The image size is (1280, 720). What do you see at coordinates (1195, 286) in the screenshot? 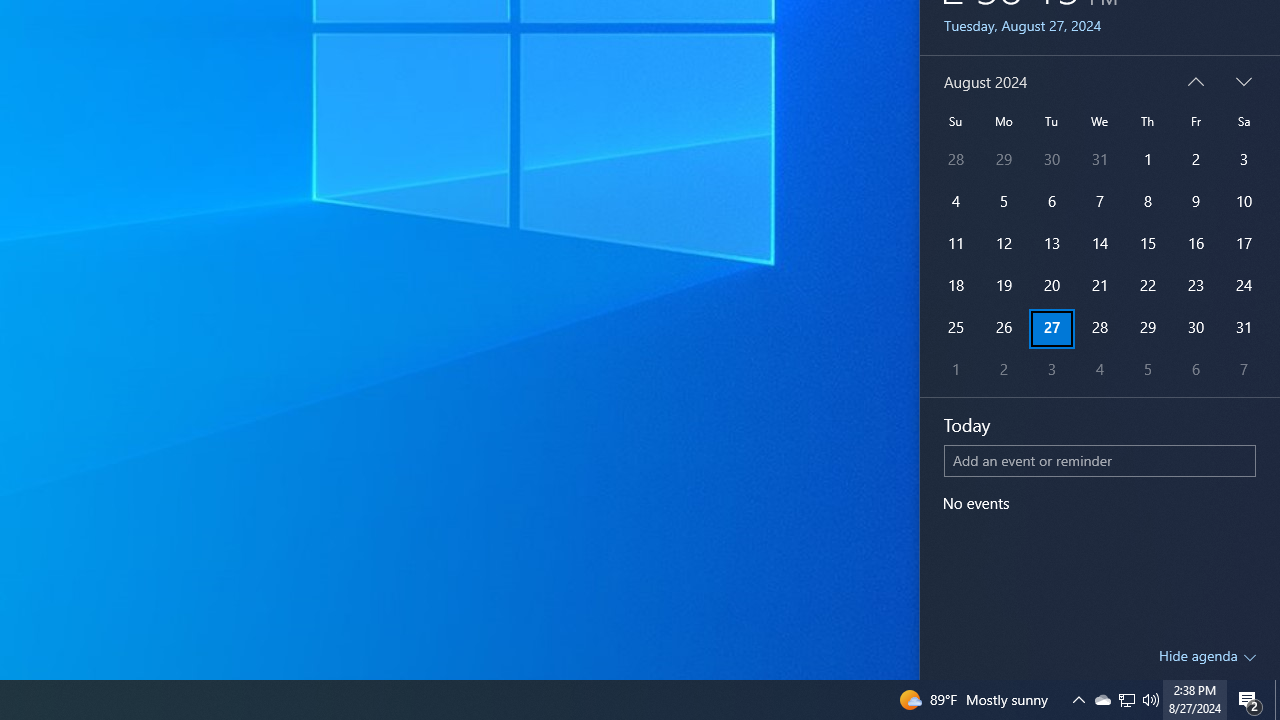
I see `23` at bounding box center [1195, 286].